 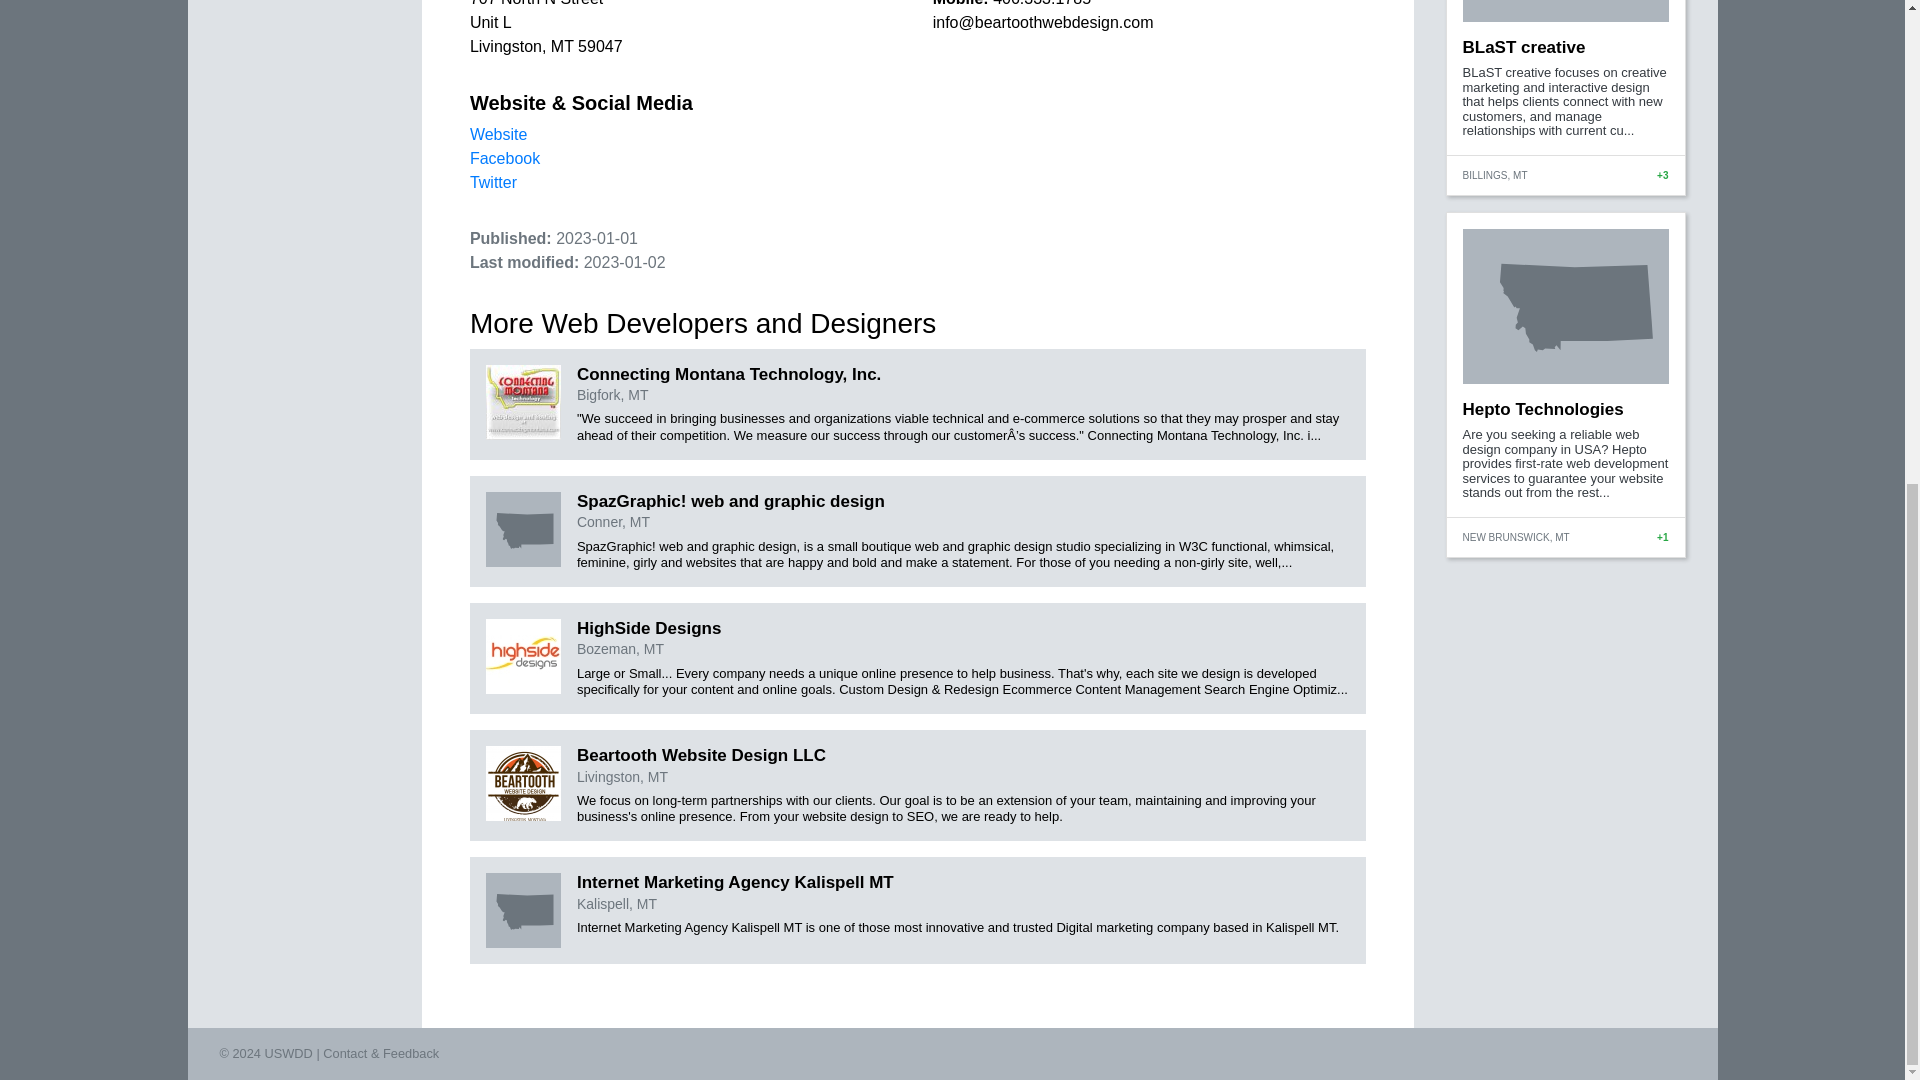 What do you see at coordinates (504, 158) in the screenshot?
I see `Facebook` at bounding box center [504, 158].